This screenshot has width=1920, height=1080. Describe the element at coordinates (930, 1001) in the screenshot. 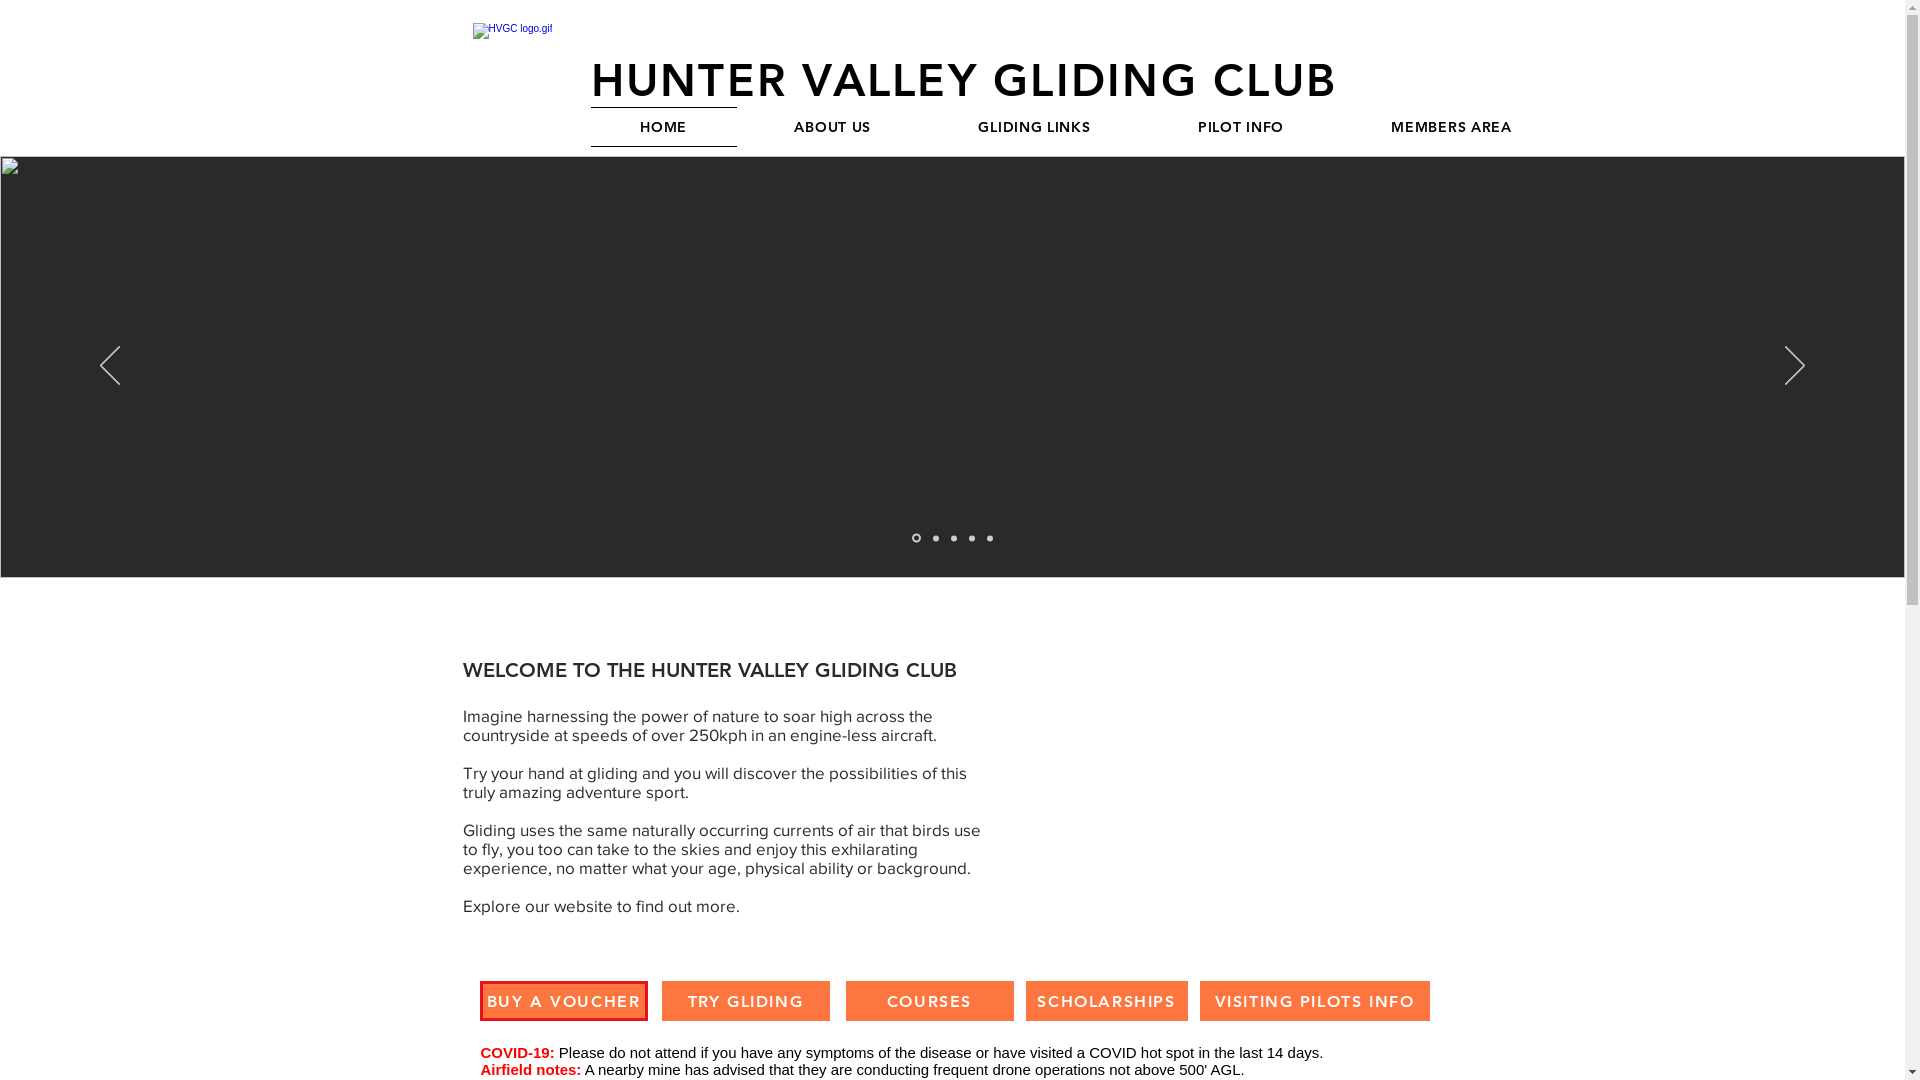

I see `COURSES` at that location.